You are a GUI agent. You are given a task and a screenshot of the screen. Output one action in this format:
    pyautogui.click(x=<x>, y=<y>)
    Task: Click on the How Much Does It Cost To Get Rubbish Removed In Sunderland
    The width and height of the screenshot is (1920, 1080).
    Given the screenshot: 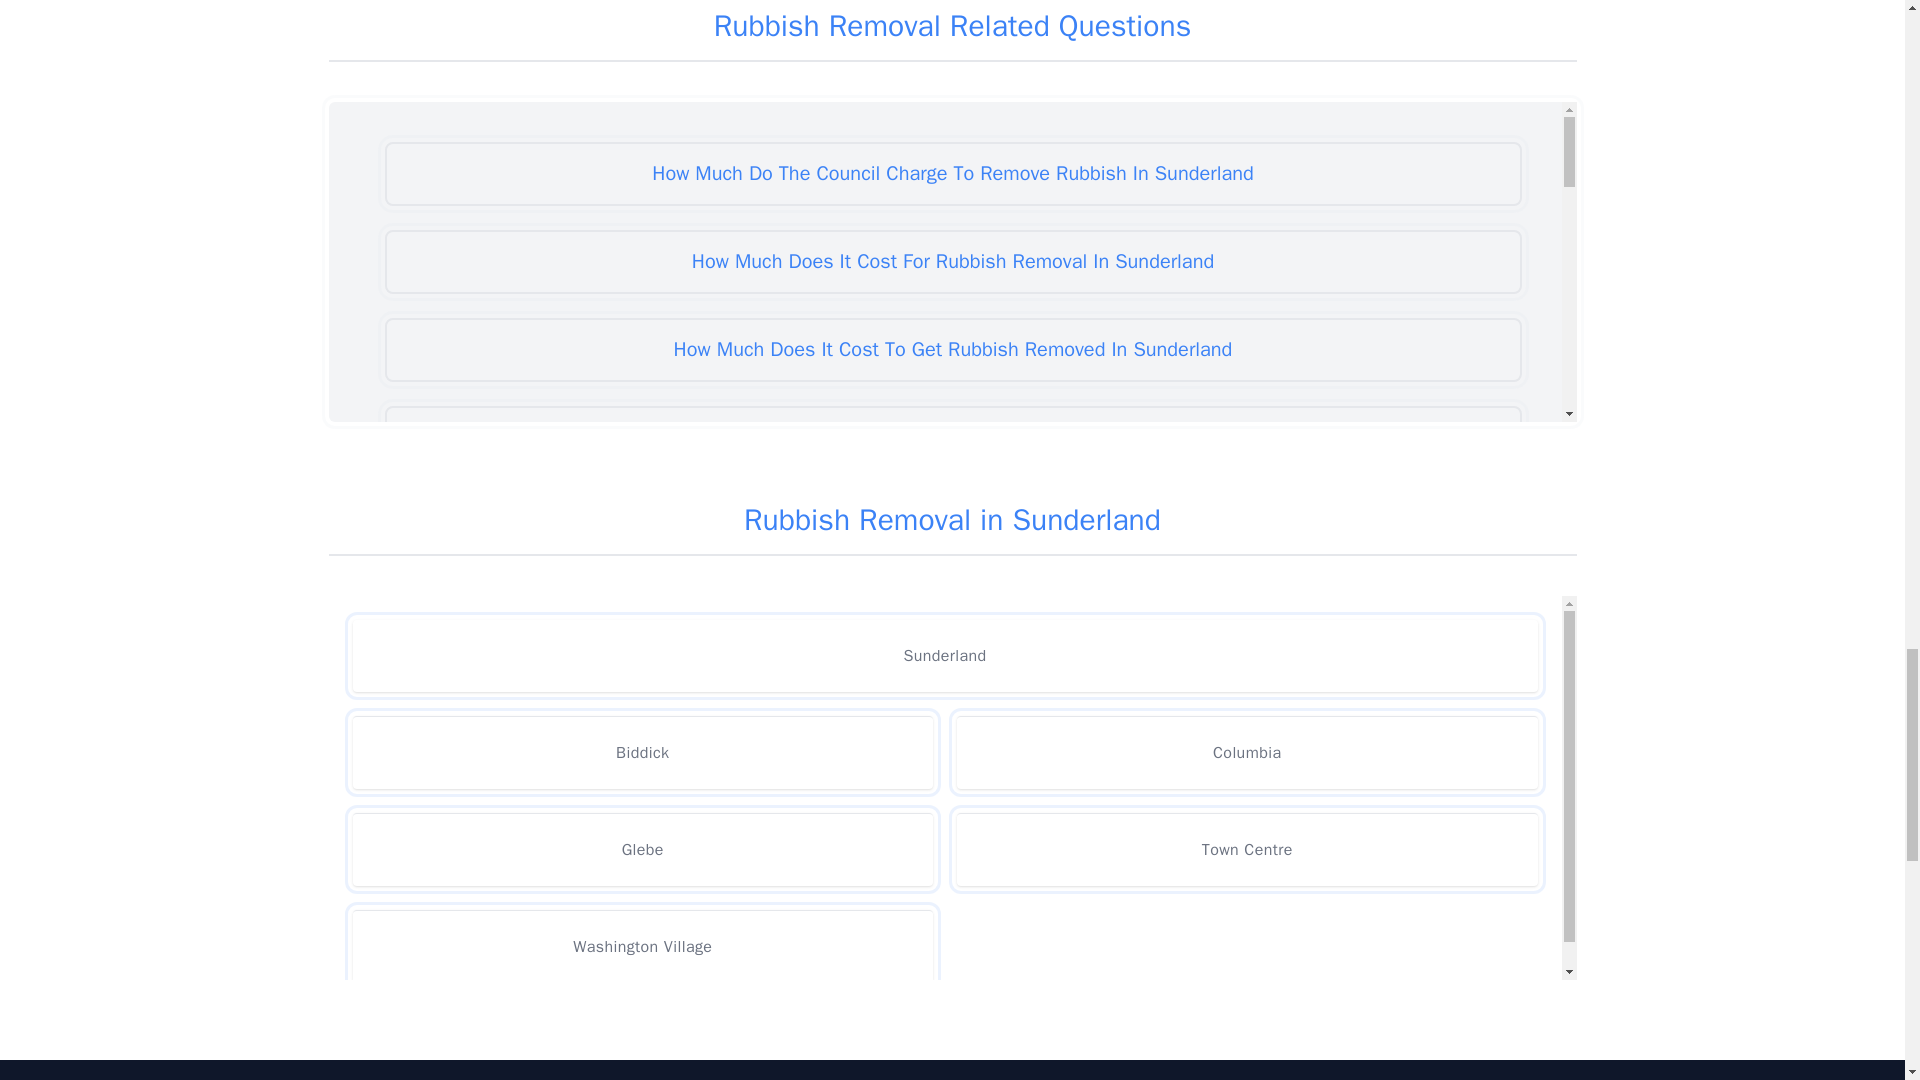 What is the action you would take?
    pyautogui.click(x=952, y=350)
    